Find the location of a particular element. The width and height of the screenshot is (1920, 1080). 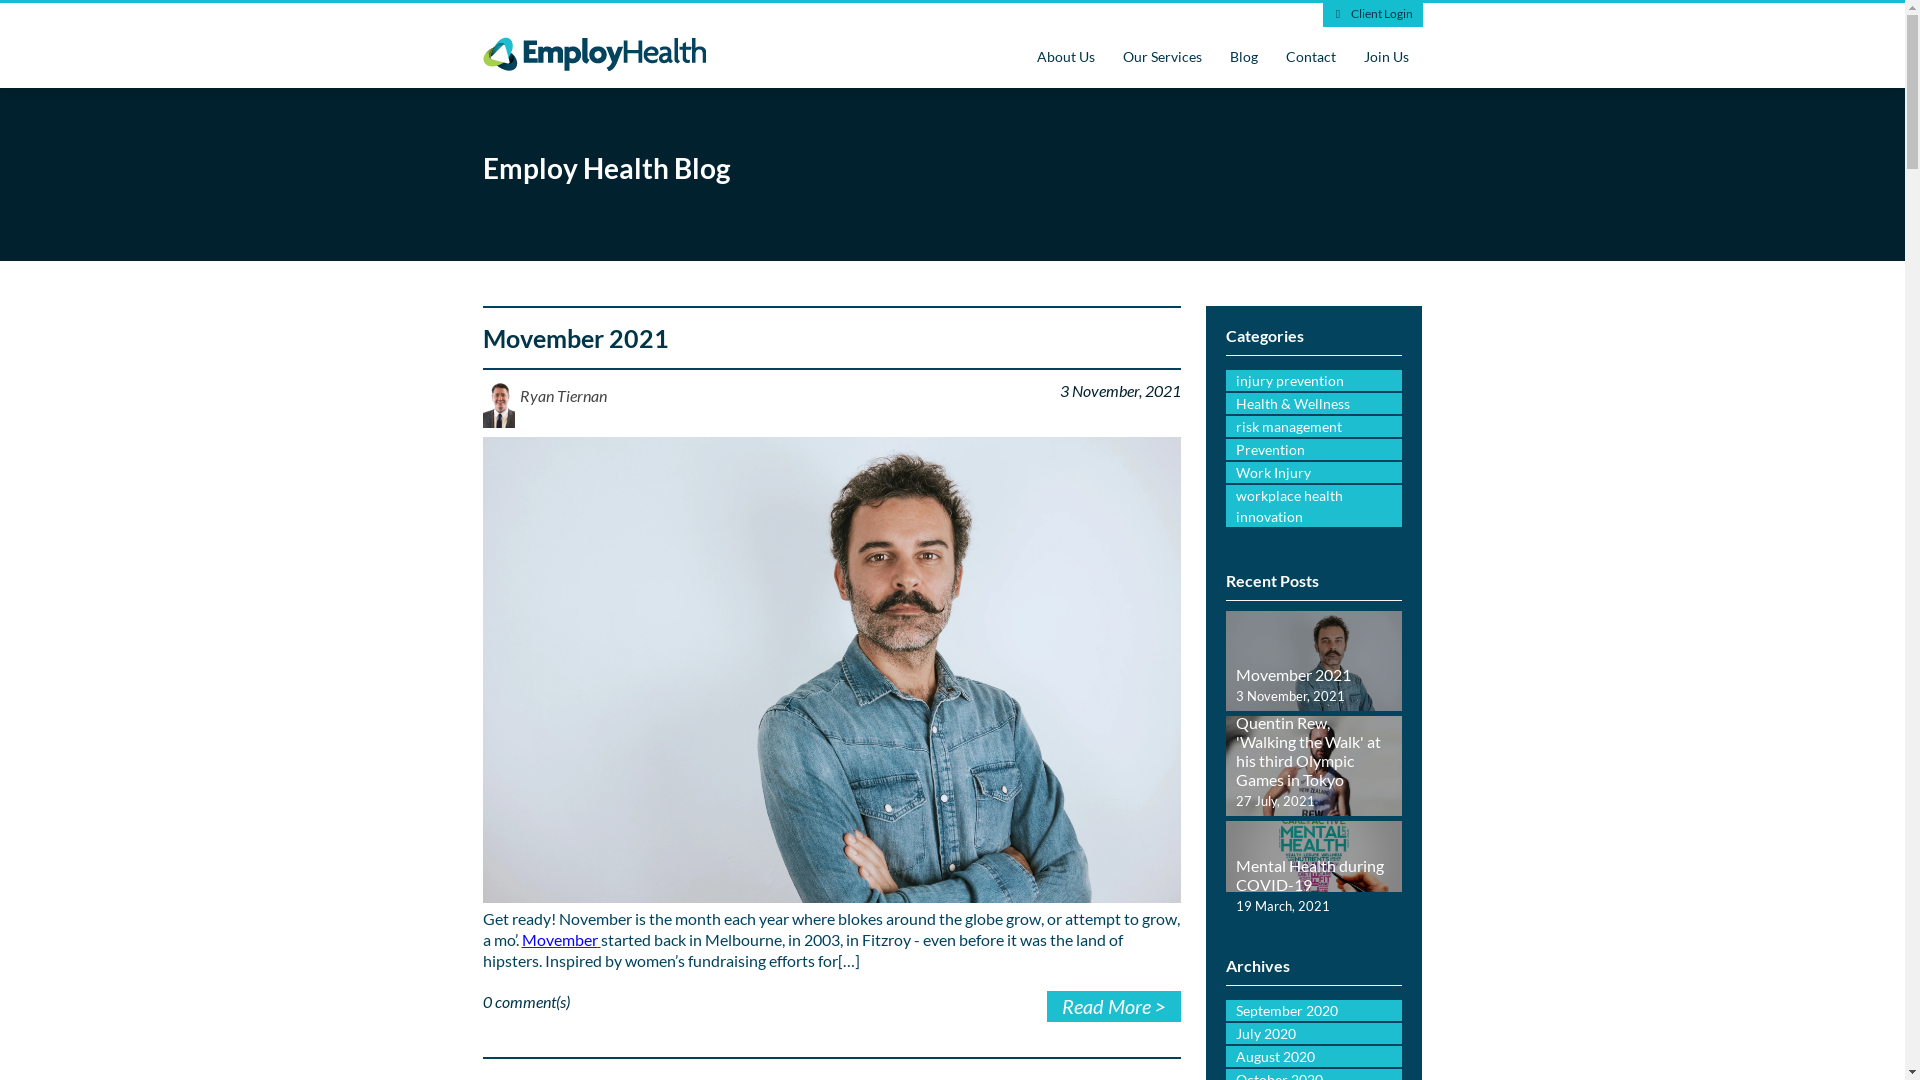

Mental Health during COVID-19 is located at coordinates (1314, 856).